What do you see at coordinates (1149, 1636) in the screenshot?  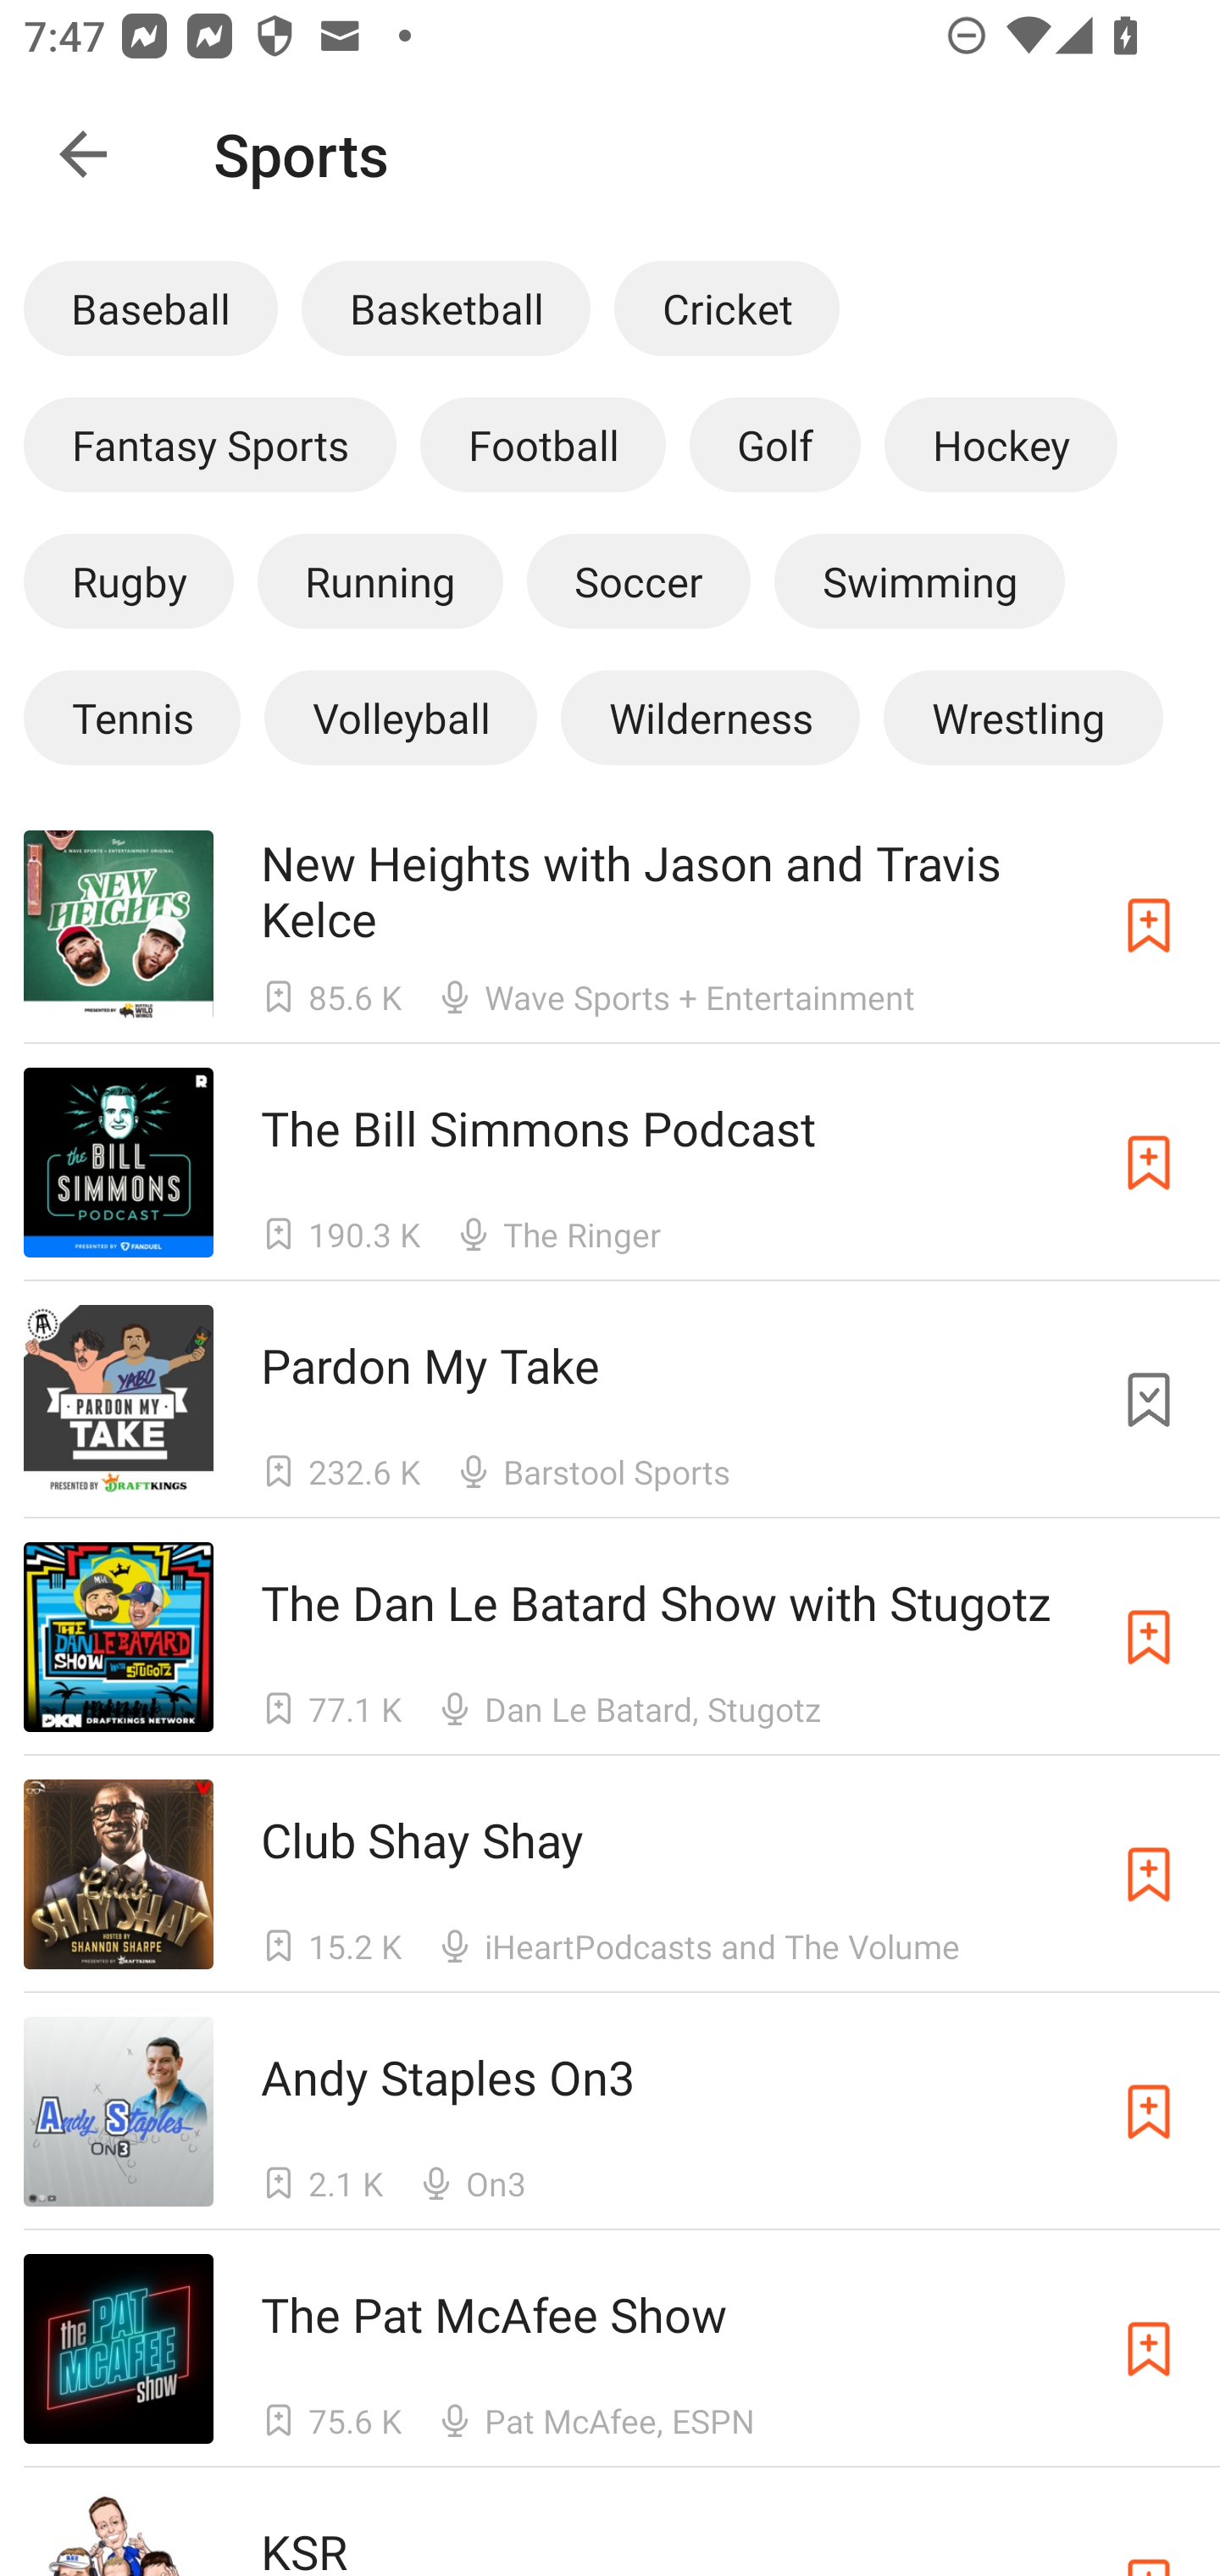 I see `Subscribe` at bounding box center [1149, 1636].